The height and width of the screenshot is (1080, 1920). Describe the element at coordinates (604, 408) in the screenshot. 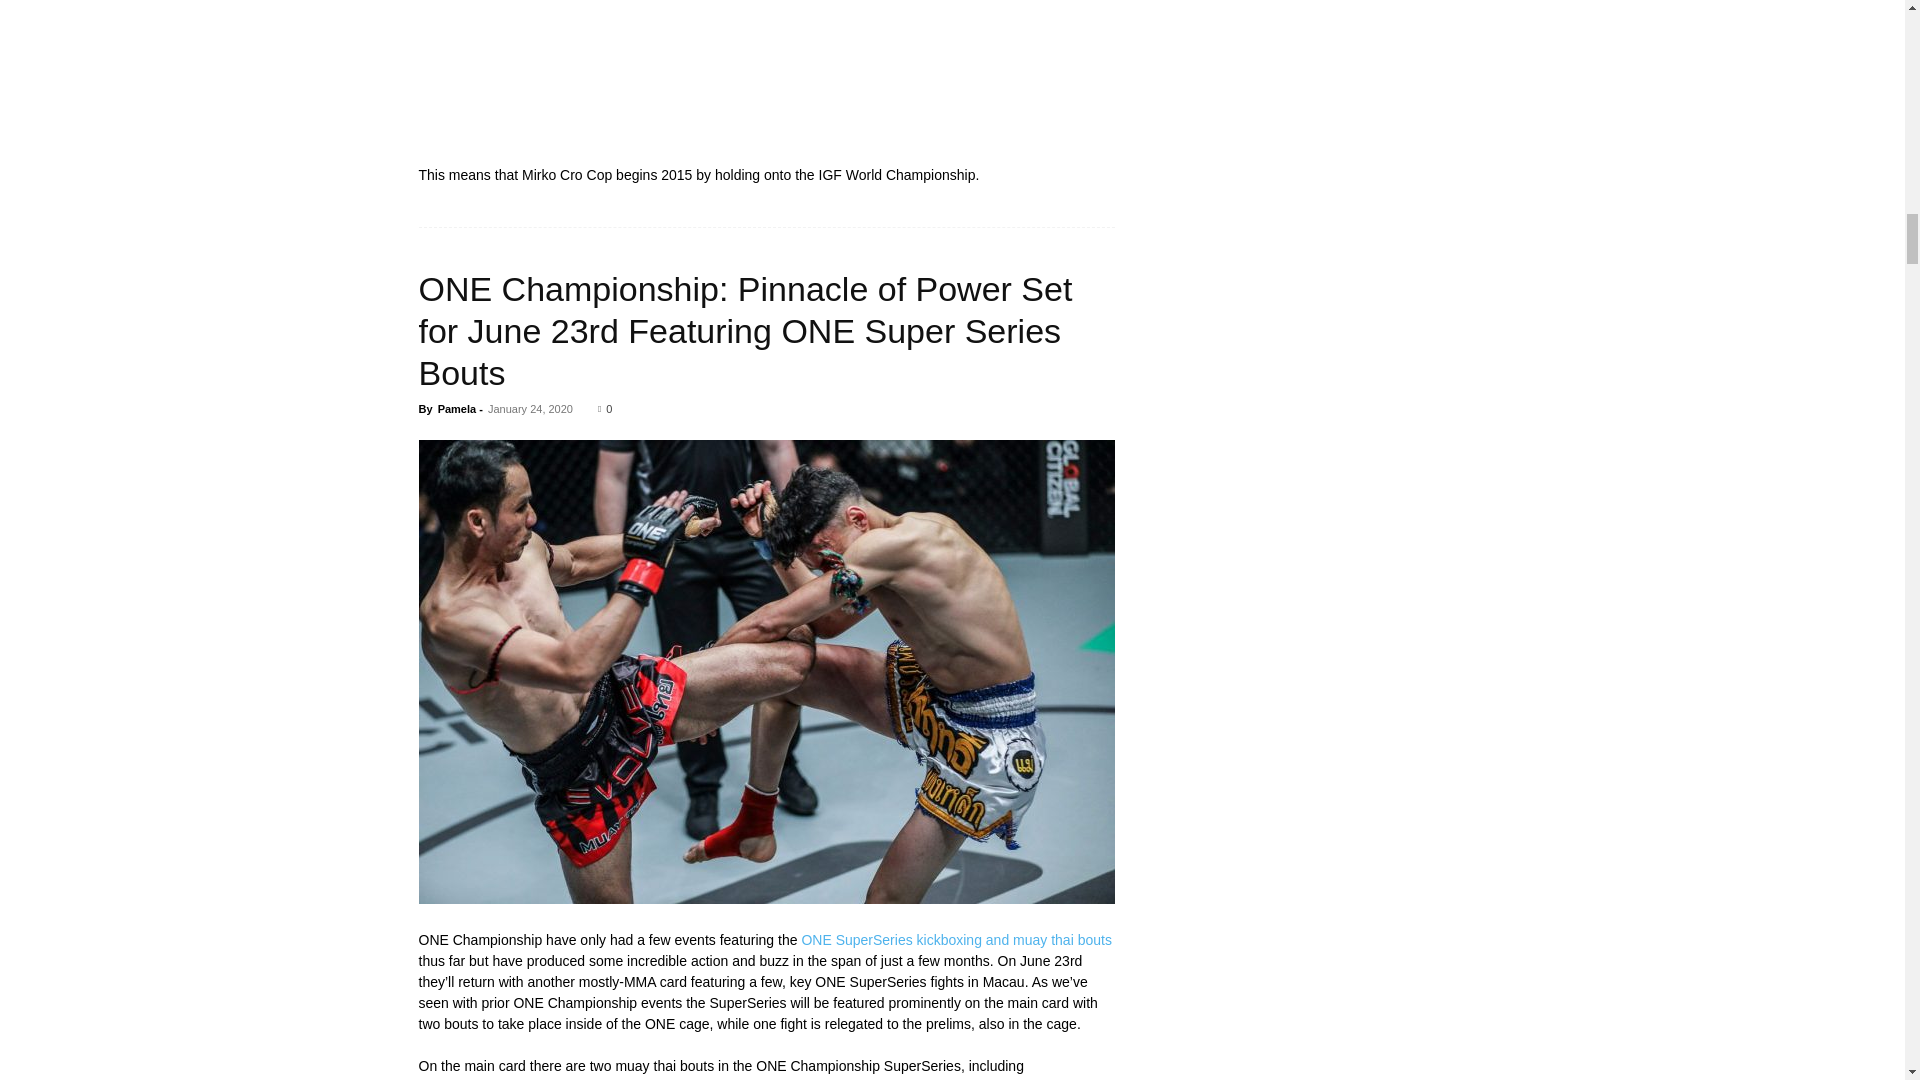

I see `0` at that location.